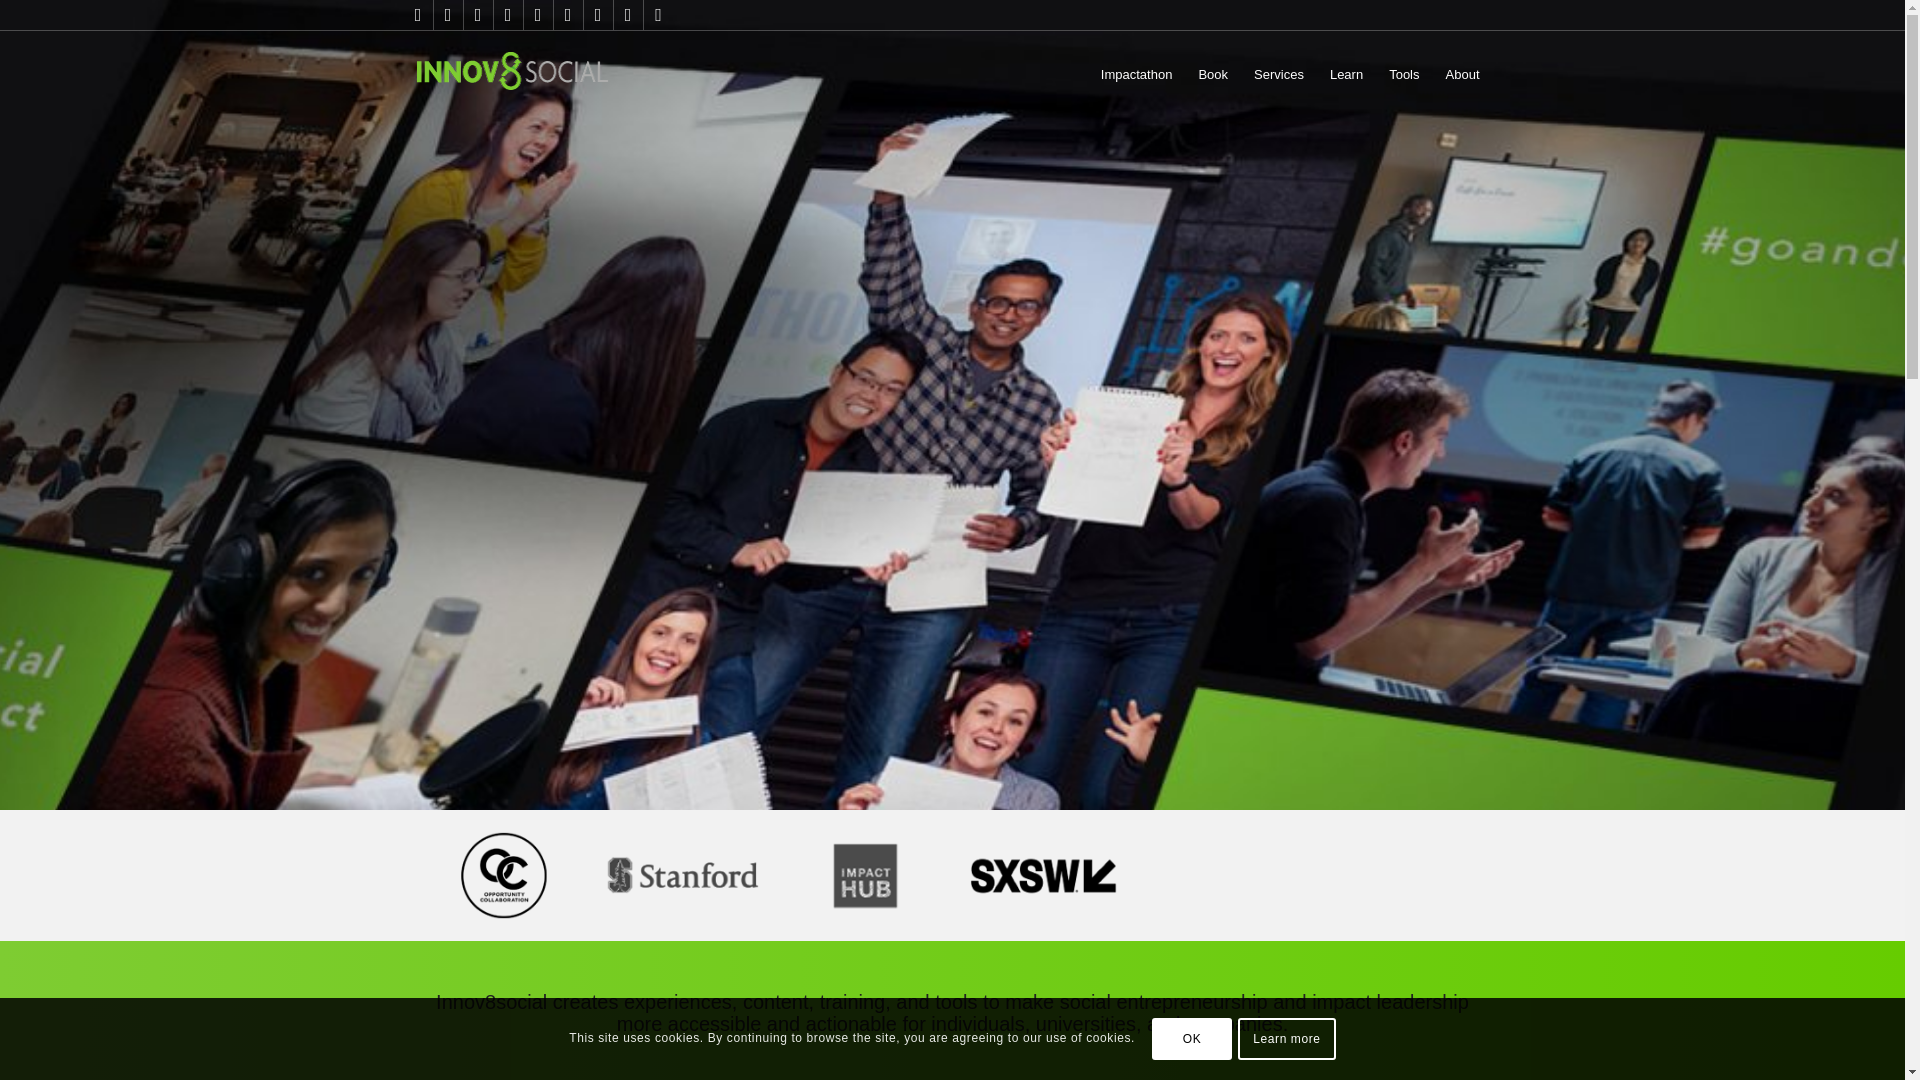  What do you see at coordinates (538, 15) in the screenshot?
I see `Gplus` at bounding box center [538, 15].